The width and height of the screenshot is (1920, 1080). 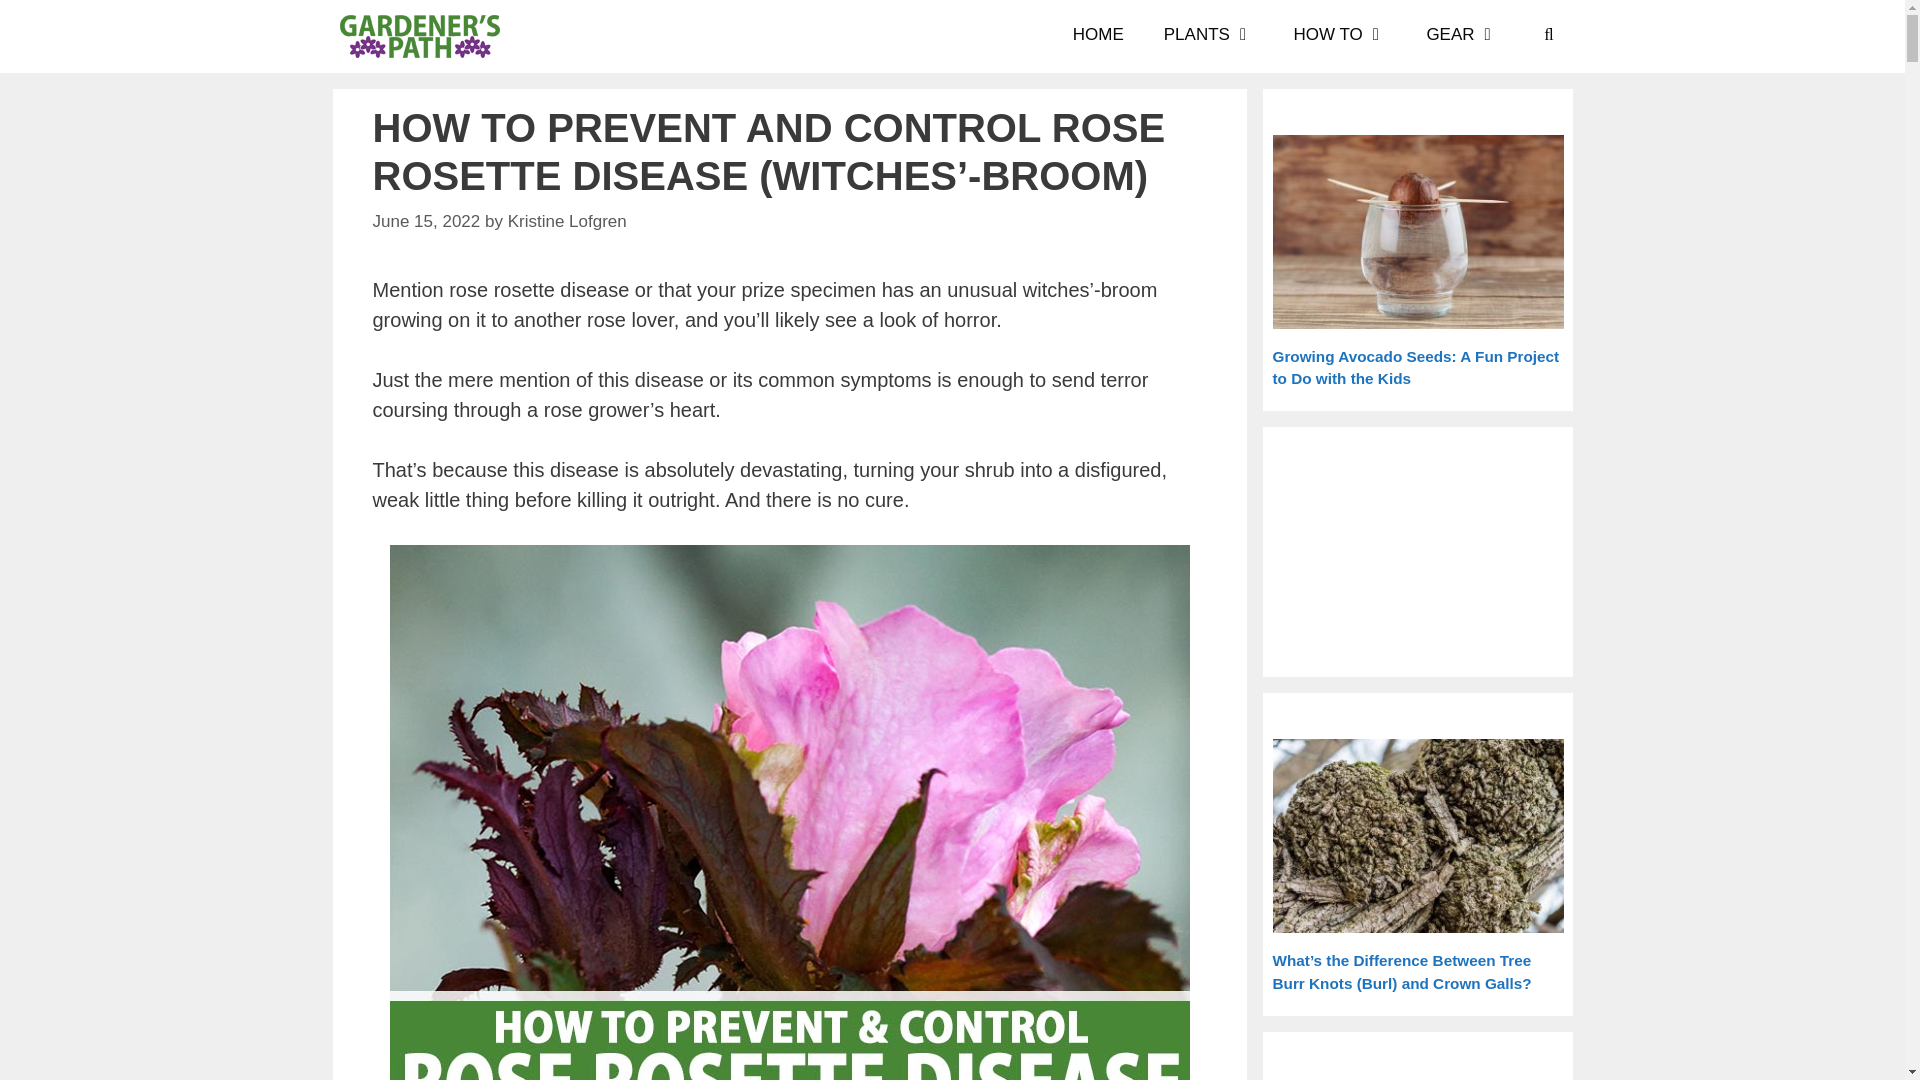 What do you see at coordinates (1462, 35) in the screenshot?
I see `GEAR` at bounding box center [1462, 35].